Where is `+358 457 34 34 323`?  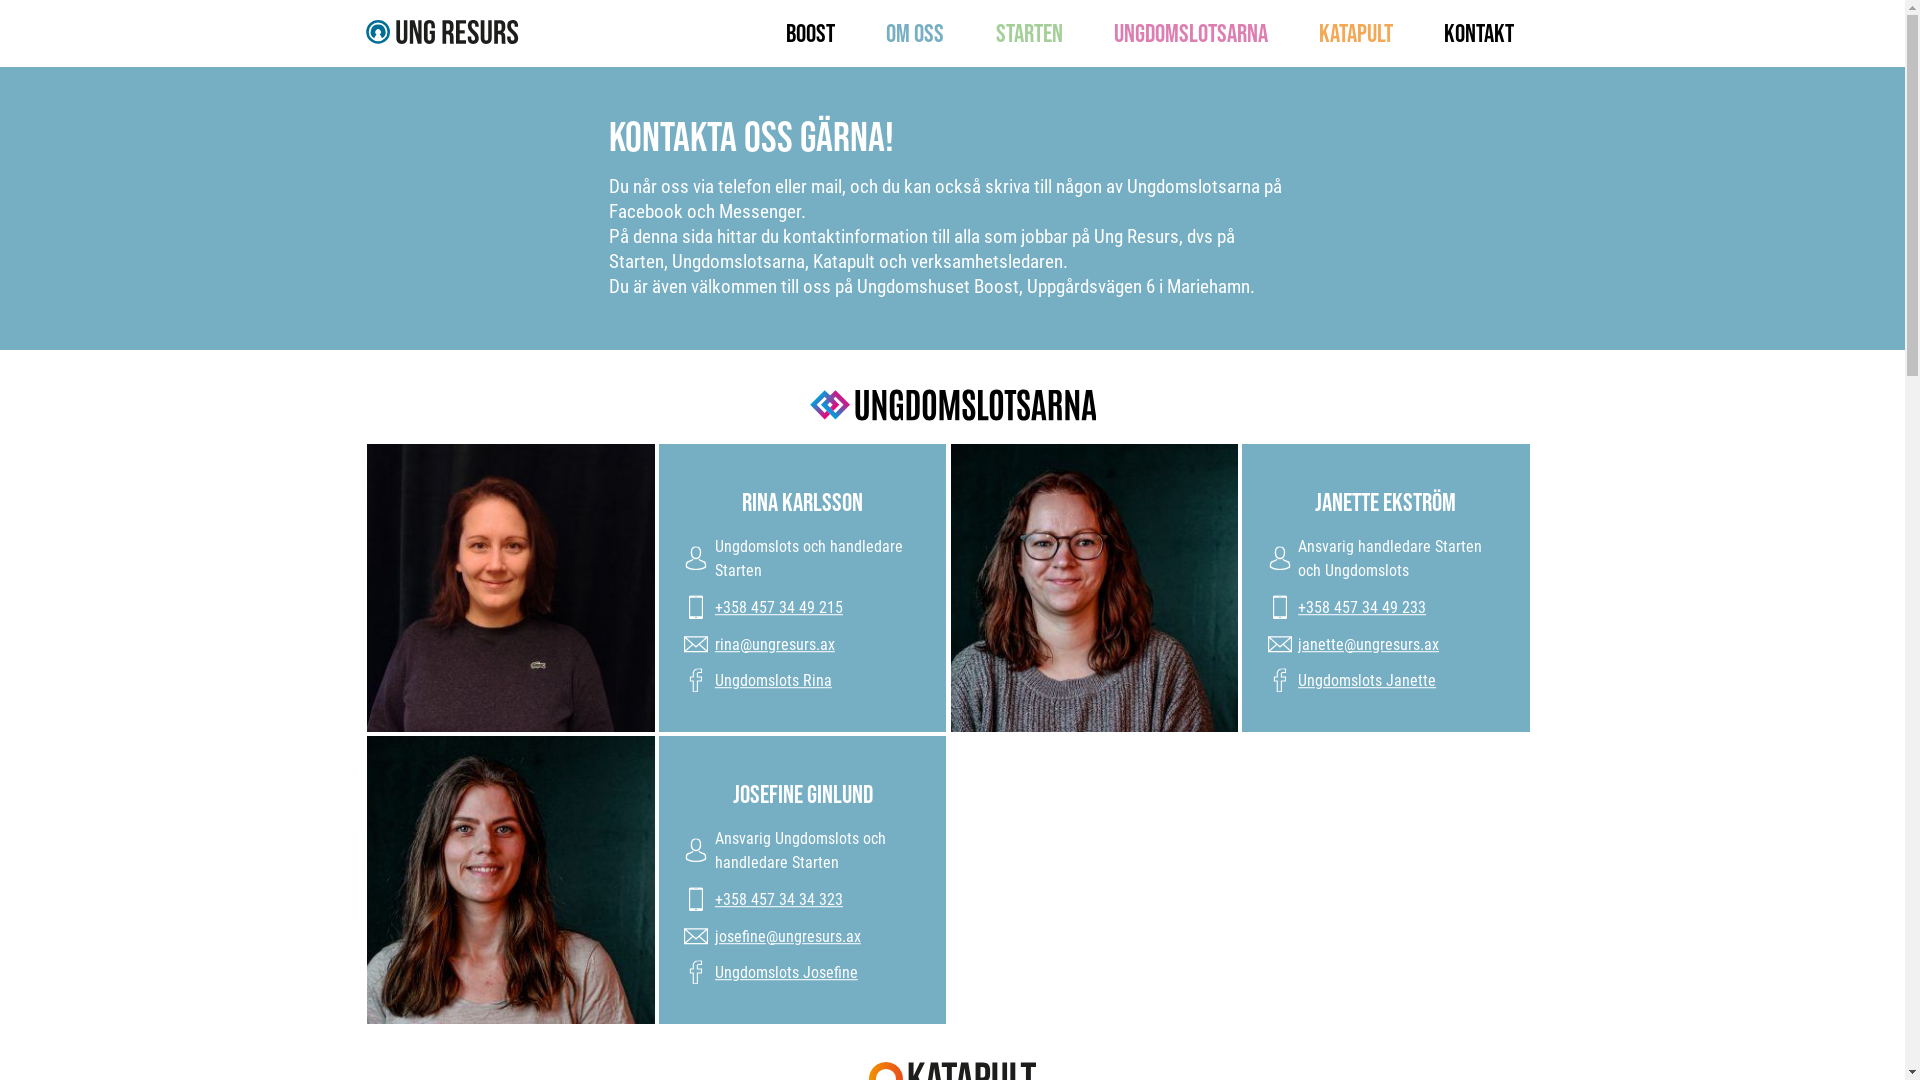
+358 457 34 34 323 is located at coordinates (779, 899).